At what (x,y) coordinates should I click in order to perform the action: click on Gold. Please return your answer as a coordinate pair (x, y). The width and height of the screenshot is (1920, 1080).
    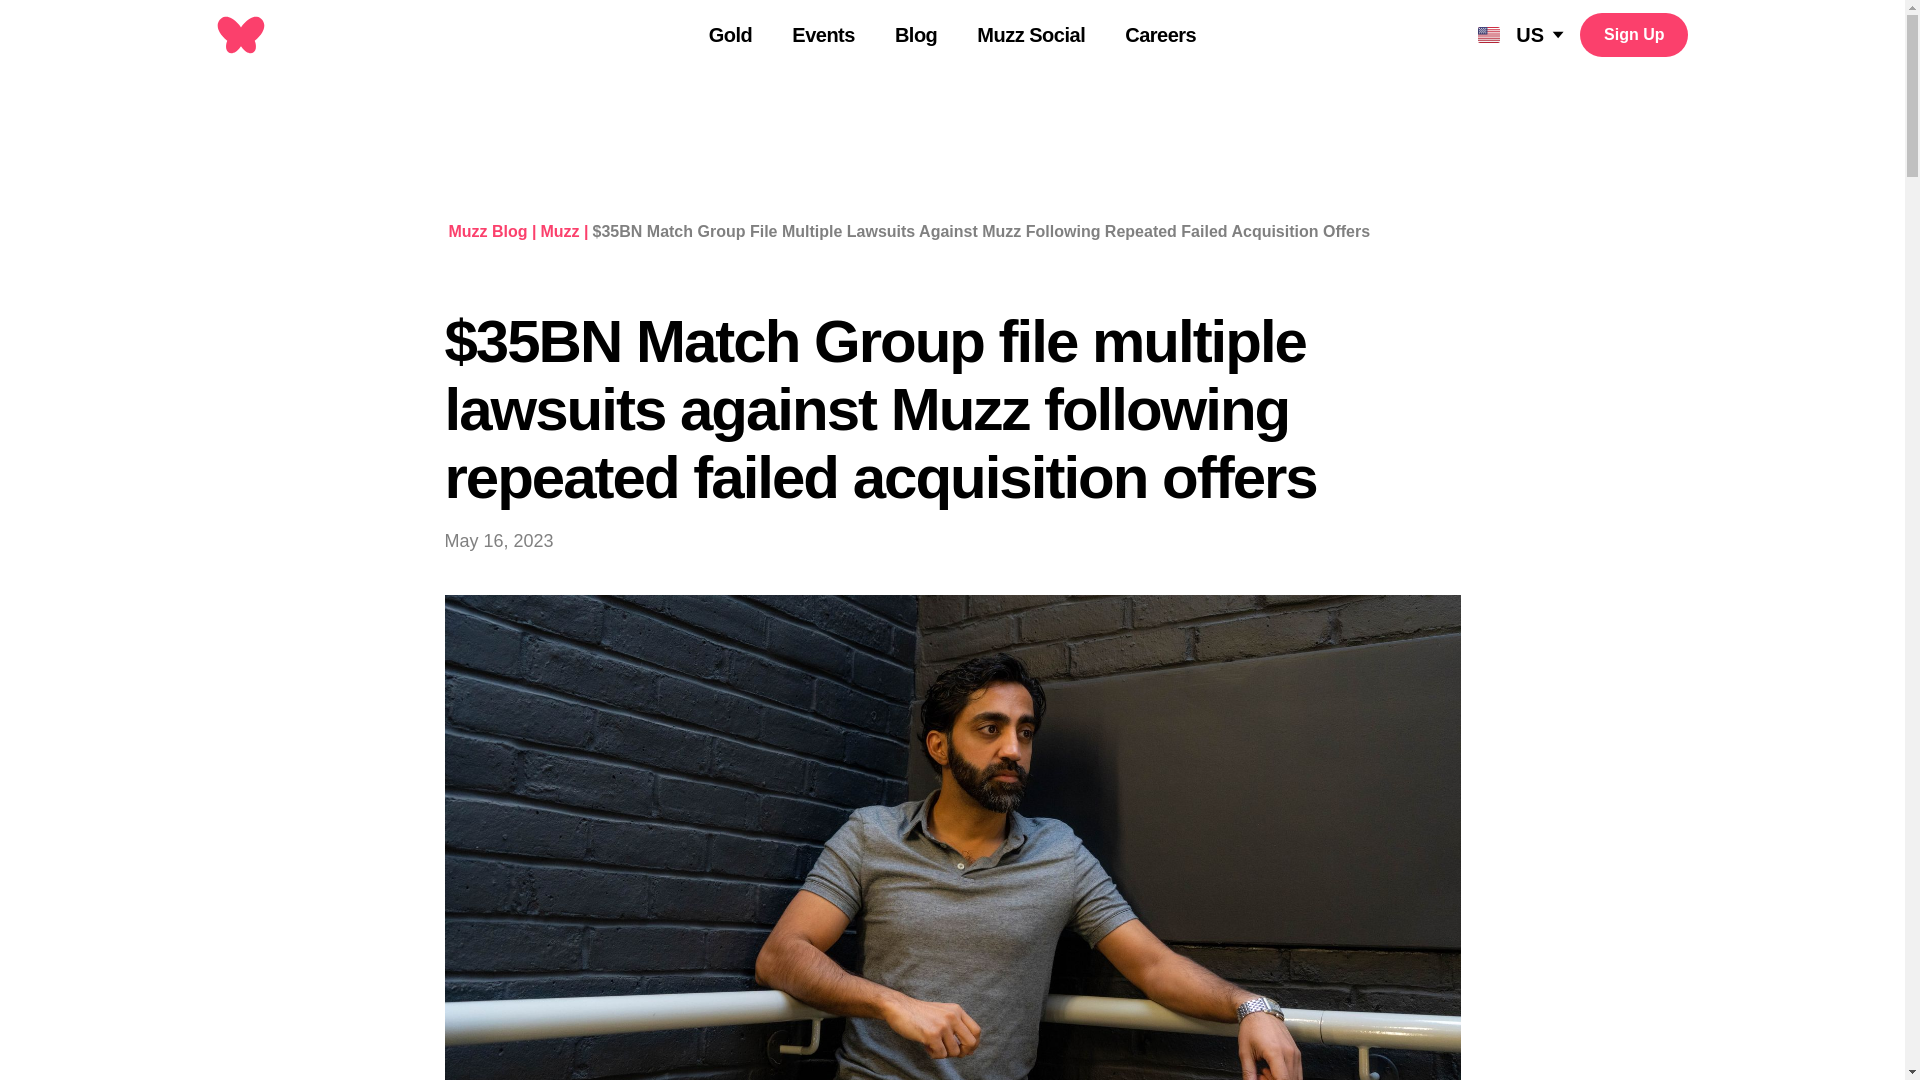
    Looking at the image, I should click on (730, 36).